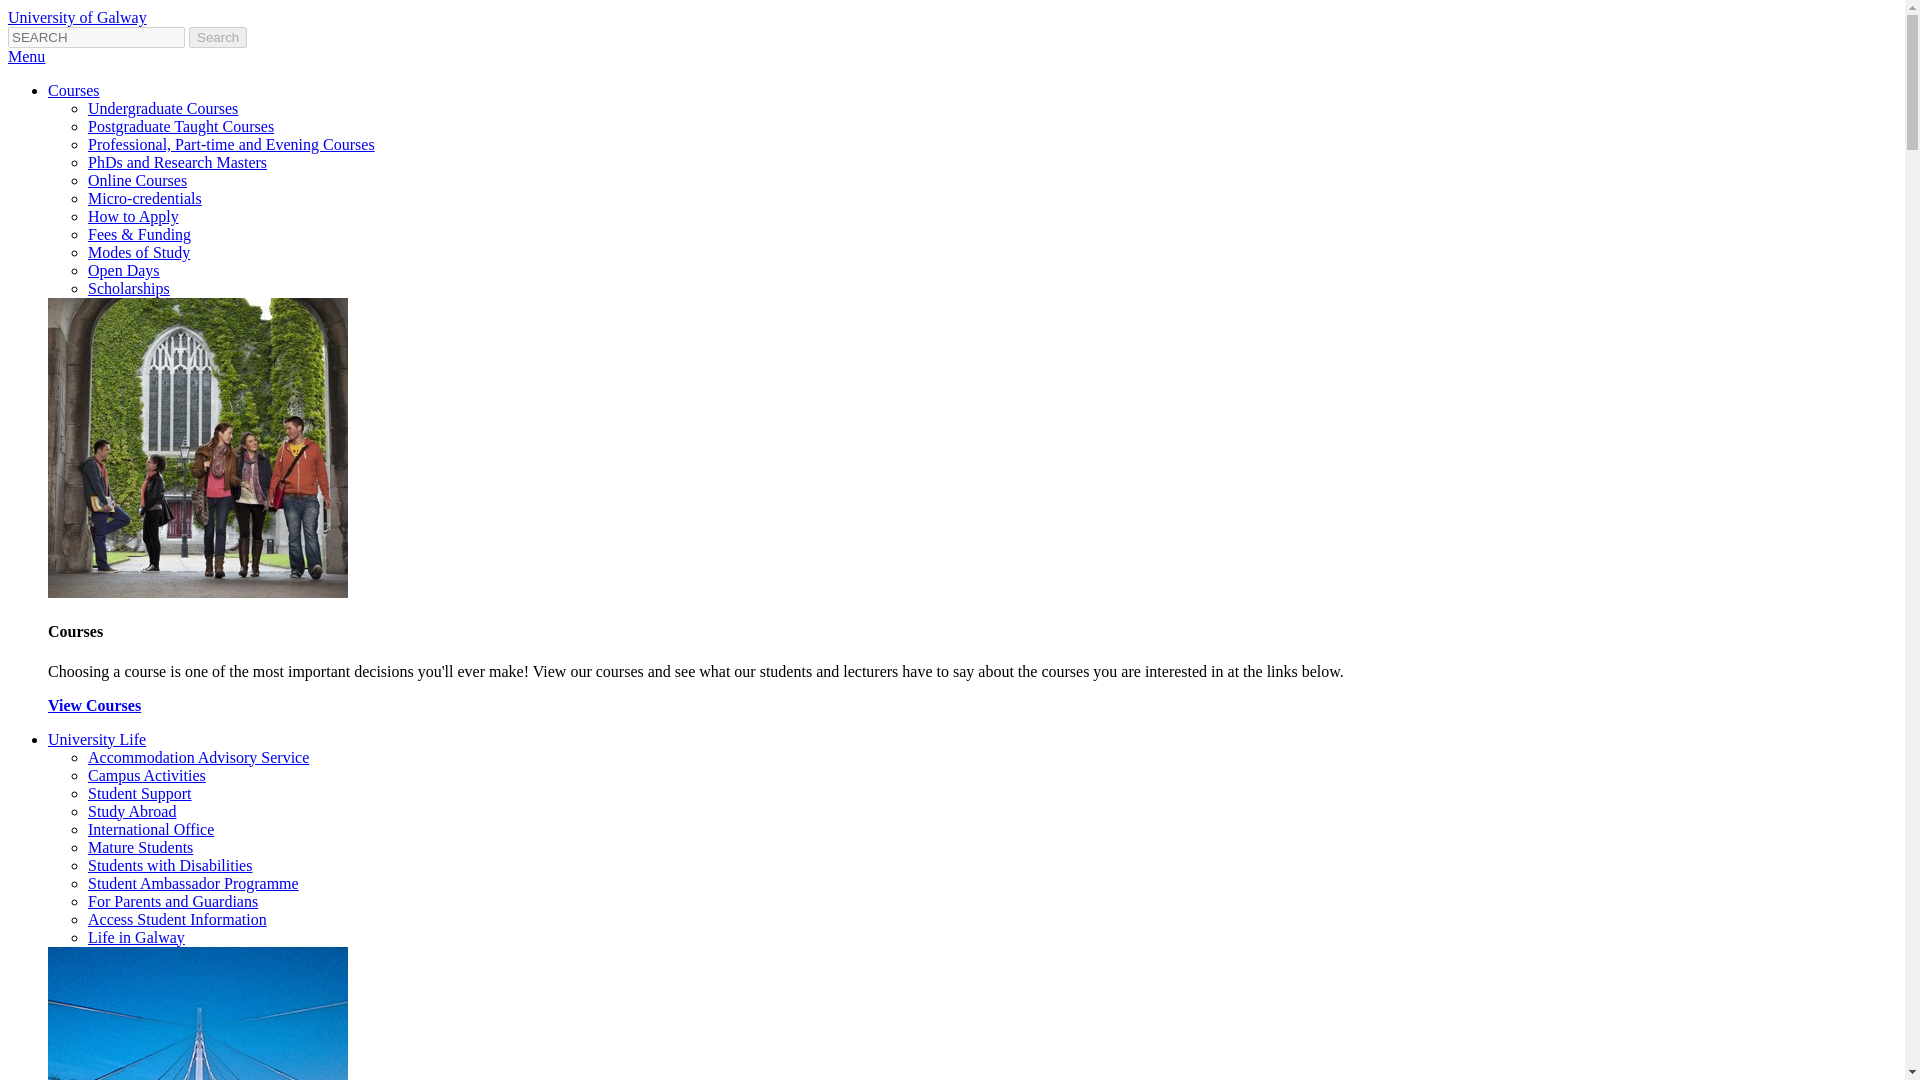 The height and width of the screenshot is (1080, 1920). What do you see at coordinates (177, 919) in the screenshot?
I see `Access Student Information` at bounding box center [177, 919].